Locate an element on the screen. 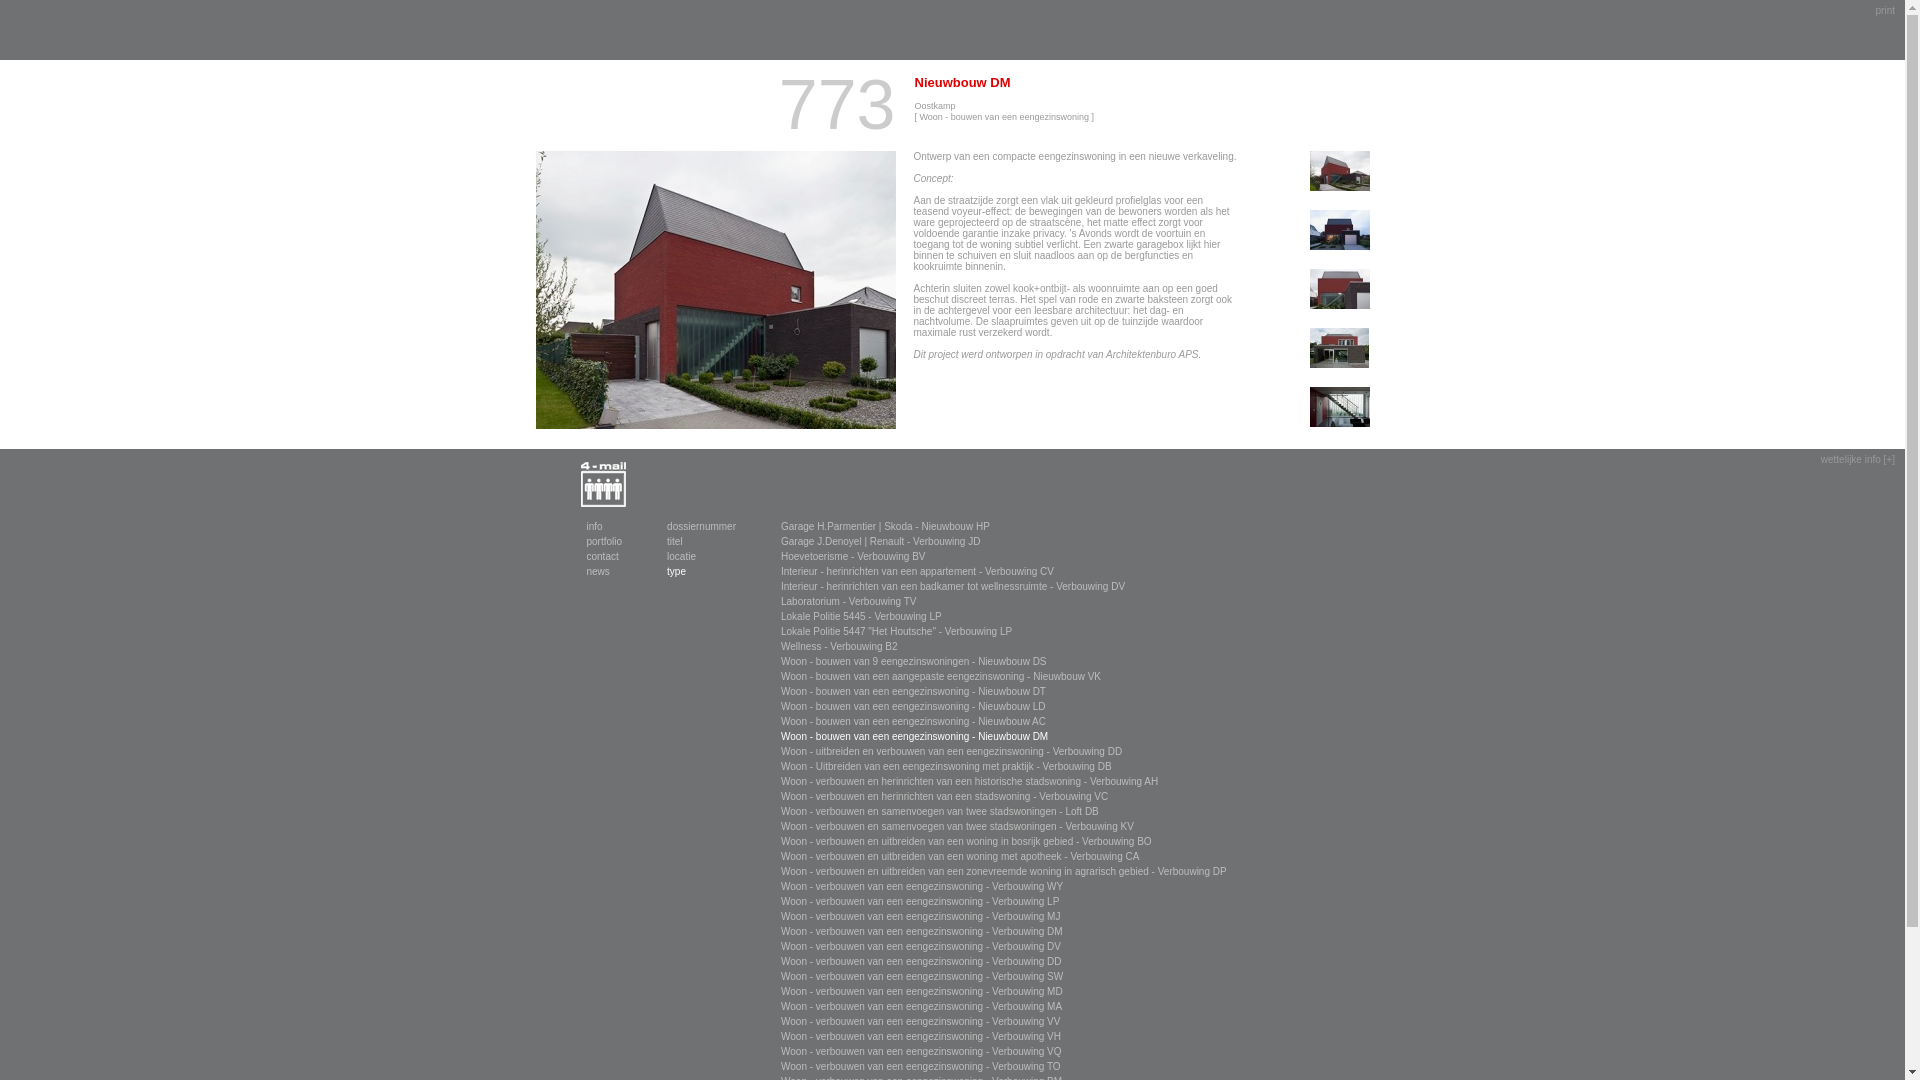 The image size is (1920, 1080). Woon - verbouwen van een eengezinswoning - Verbouwing TO is located at coordinates (921, 1066).